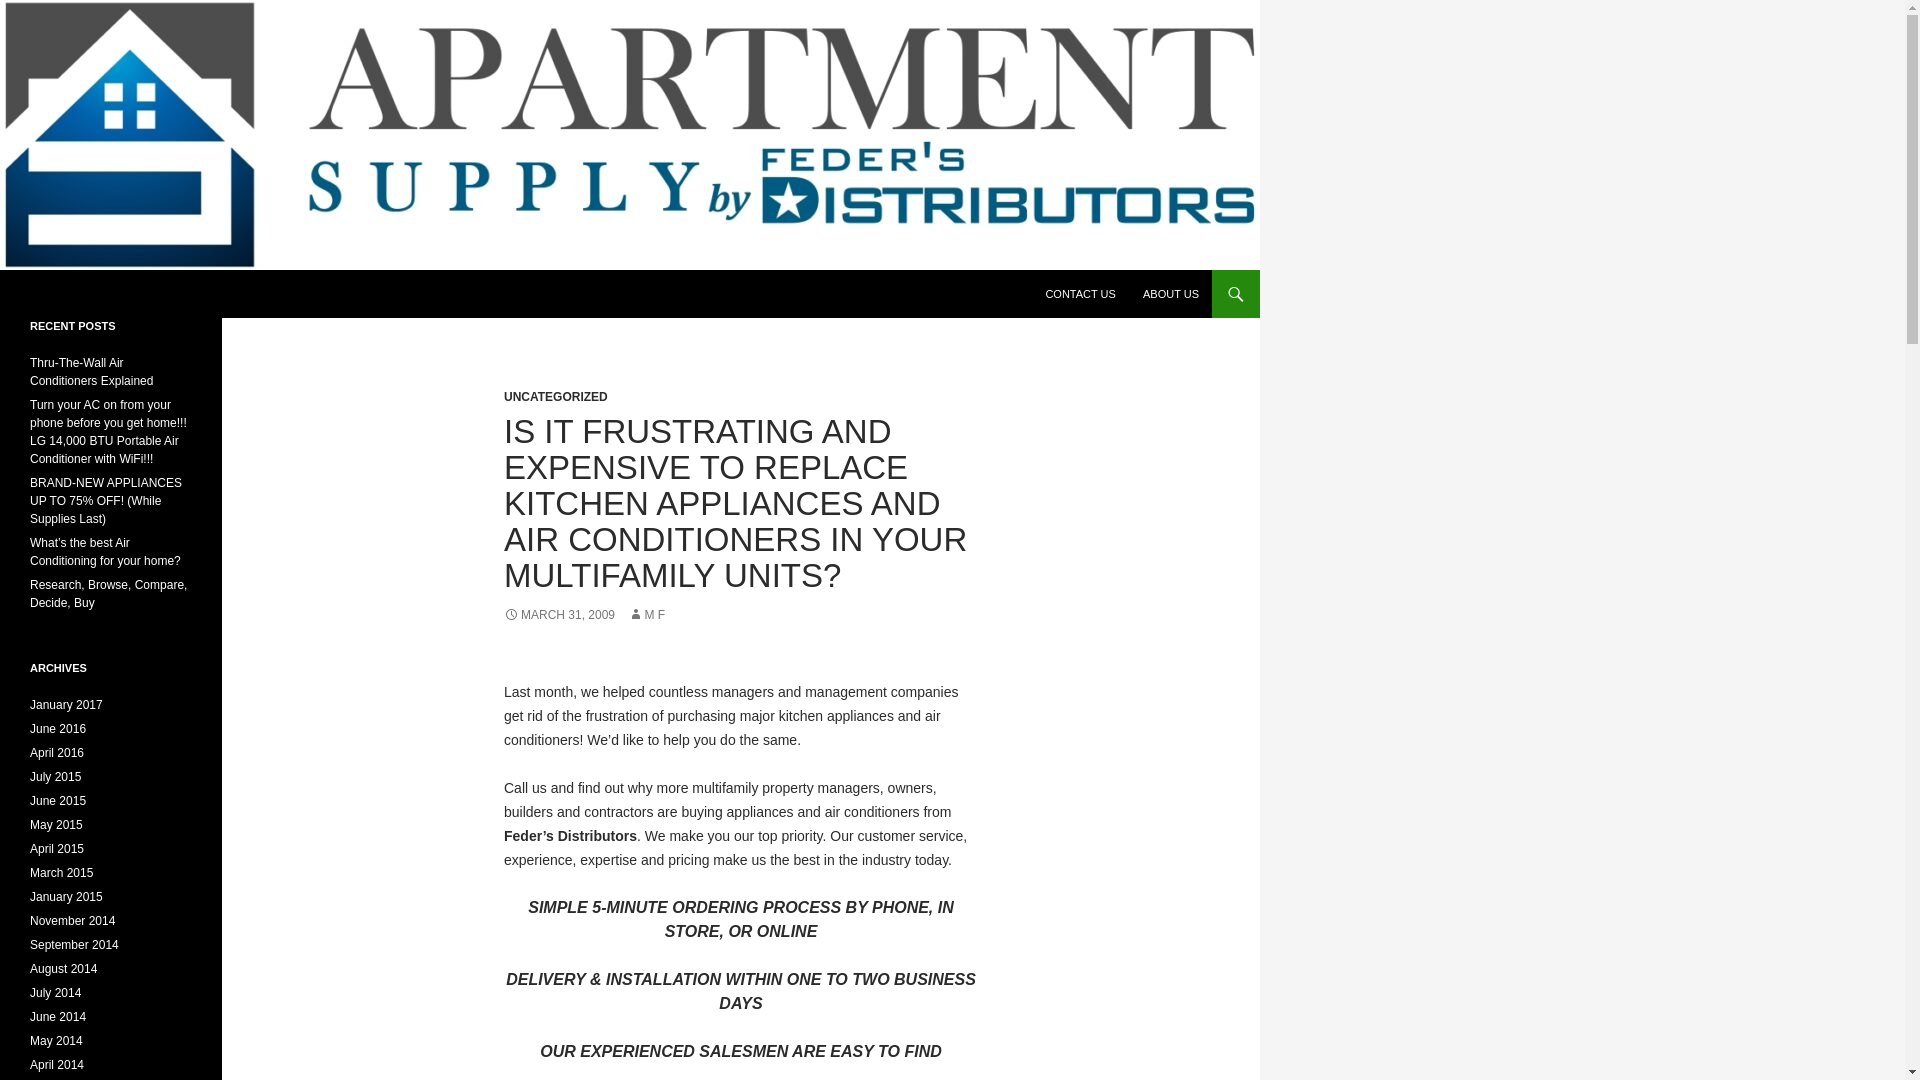 This screenshot has height=1080, width=1920. Describe the element at coordinates (57, 849) in the screenshot. I see `April 2015` at that location.